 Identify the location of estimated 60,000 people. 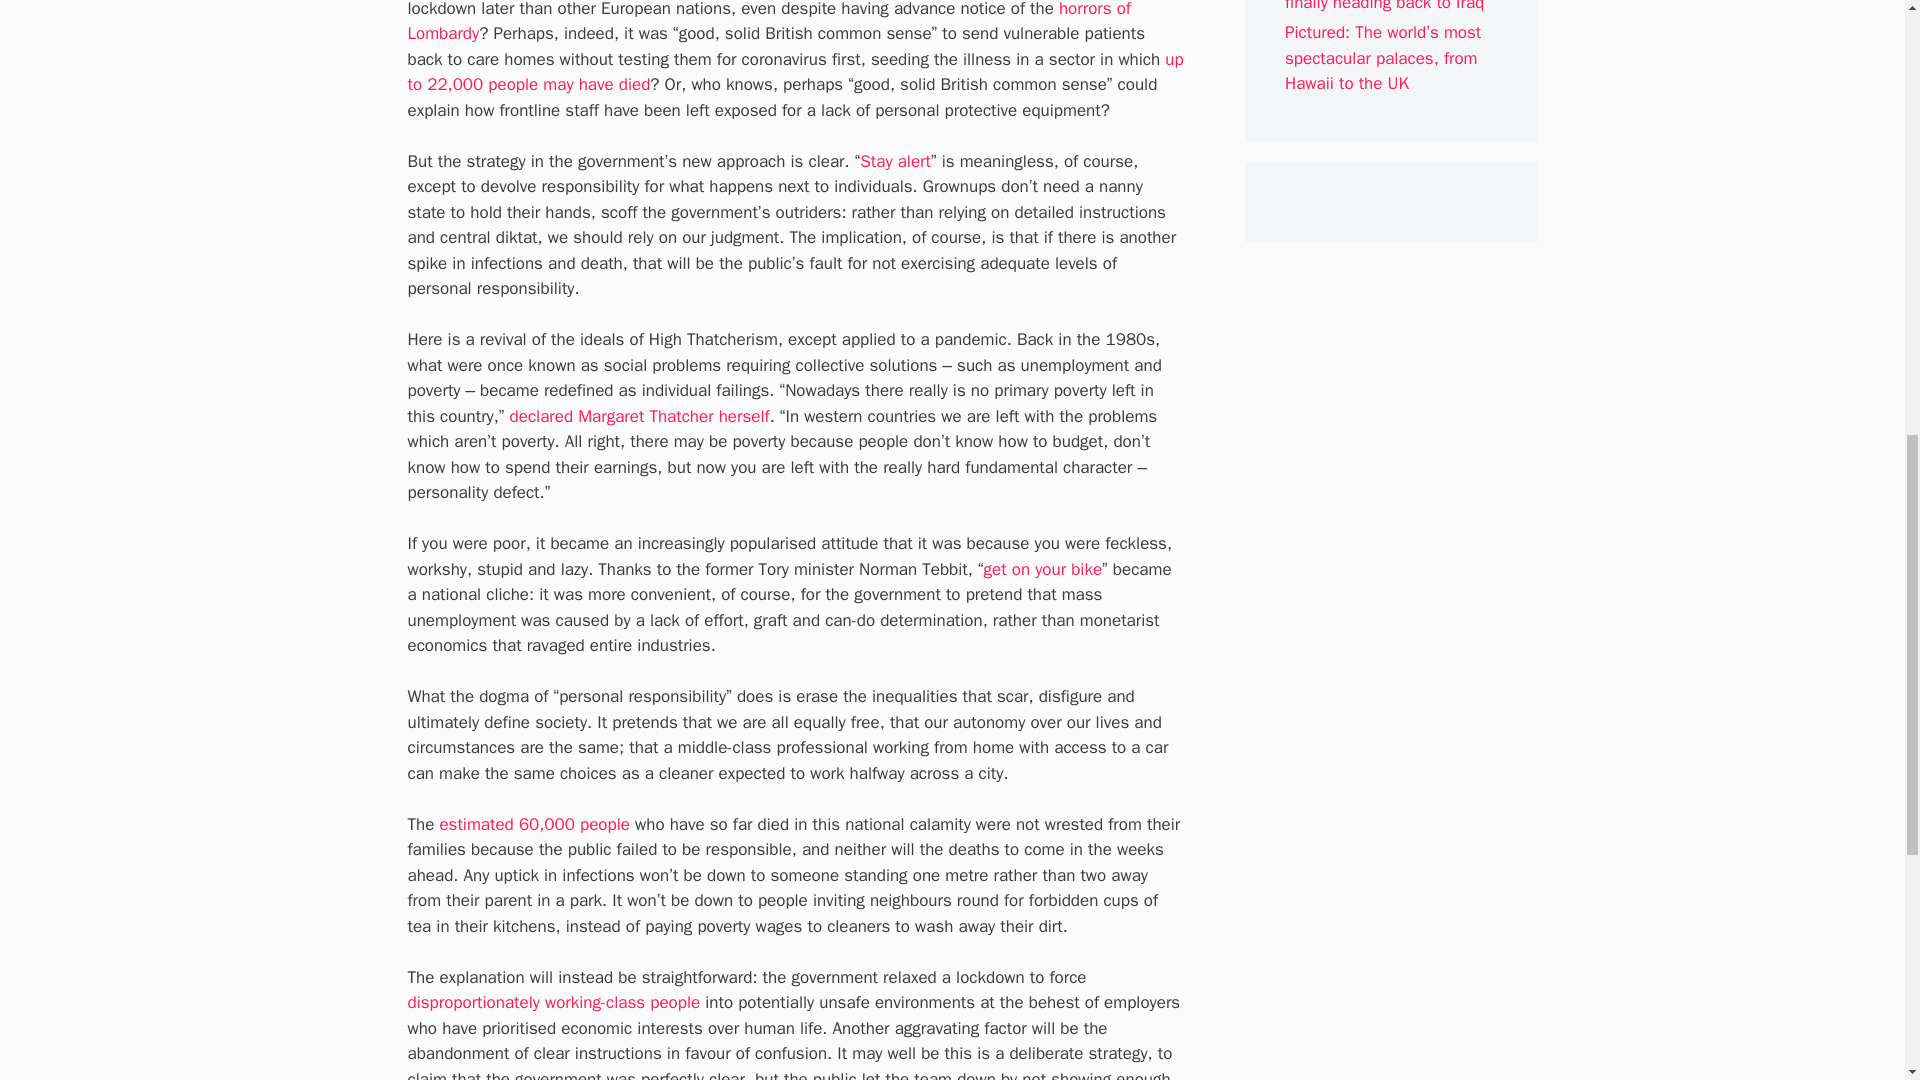
(534, 824).